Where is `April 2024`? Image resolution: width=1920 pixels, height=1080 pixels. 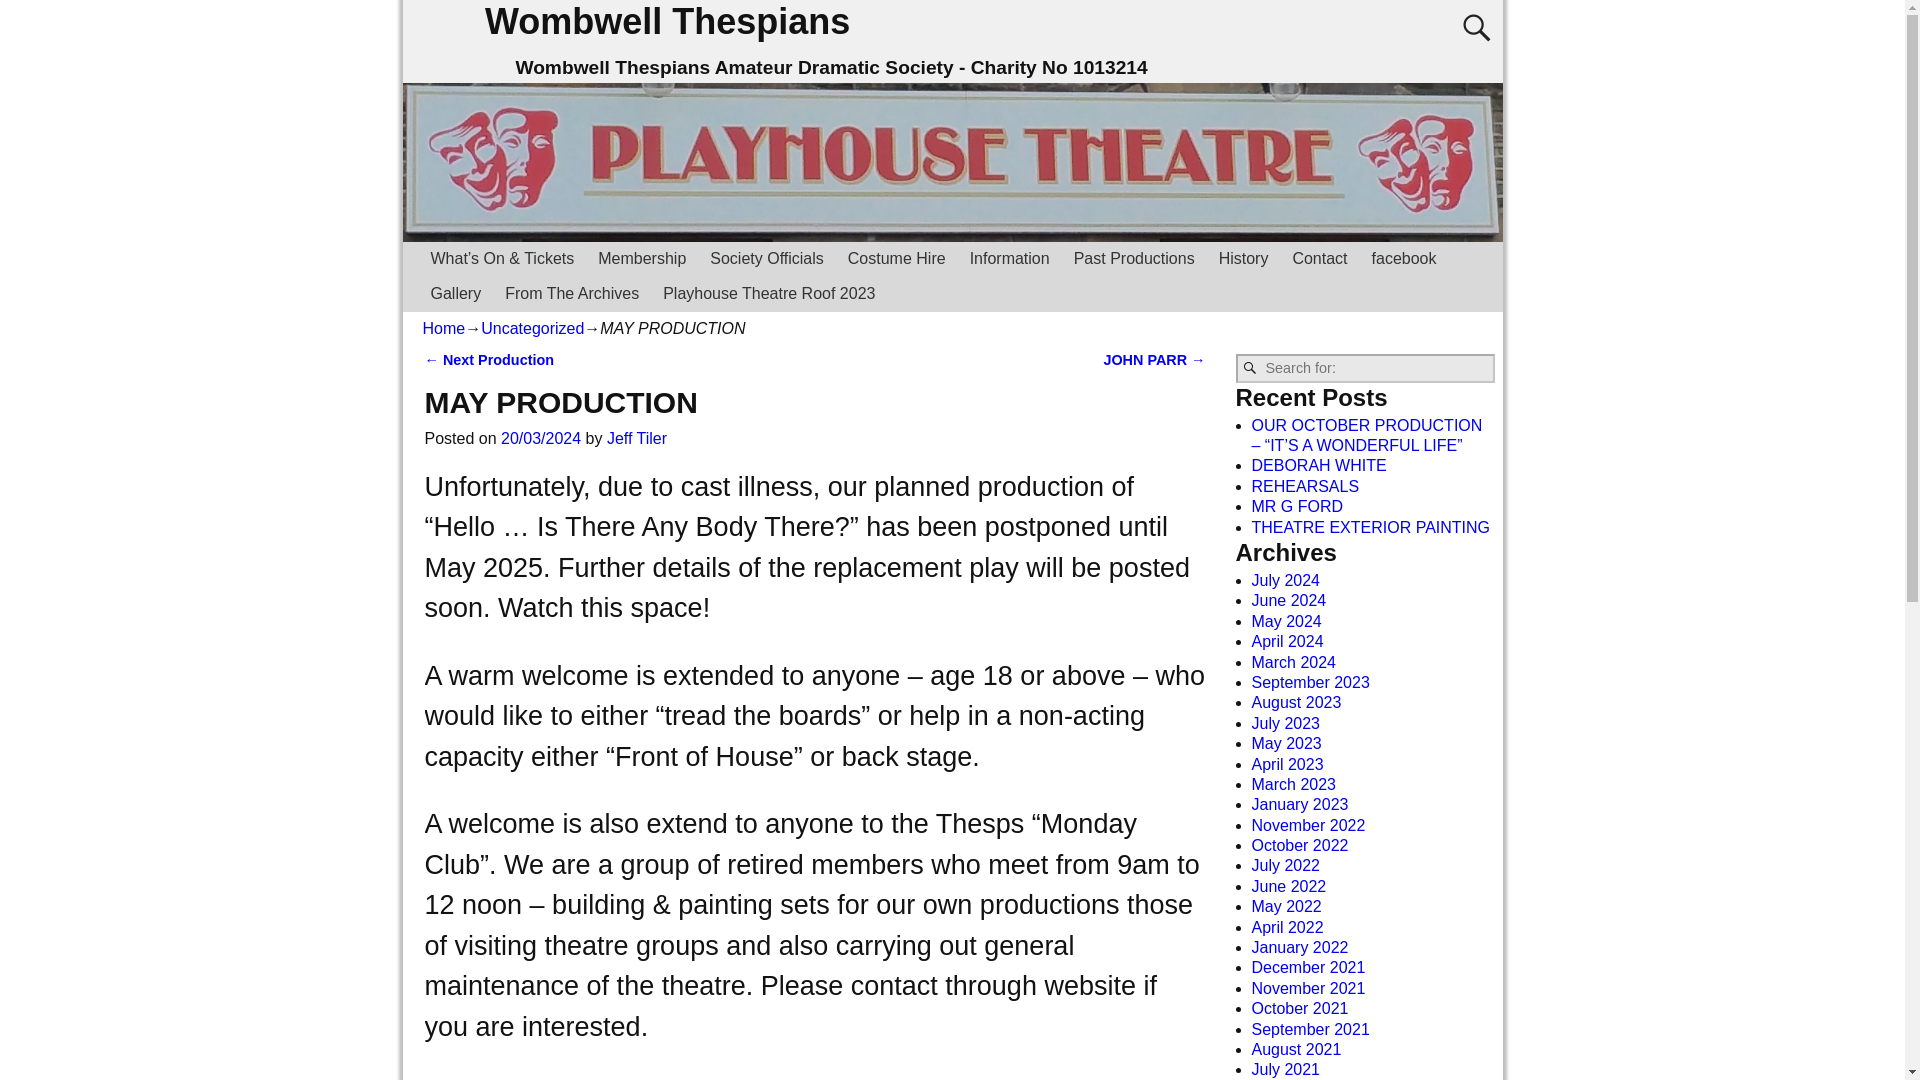
April 2024 is located at coordinates (1288, 641).